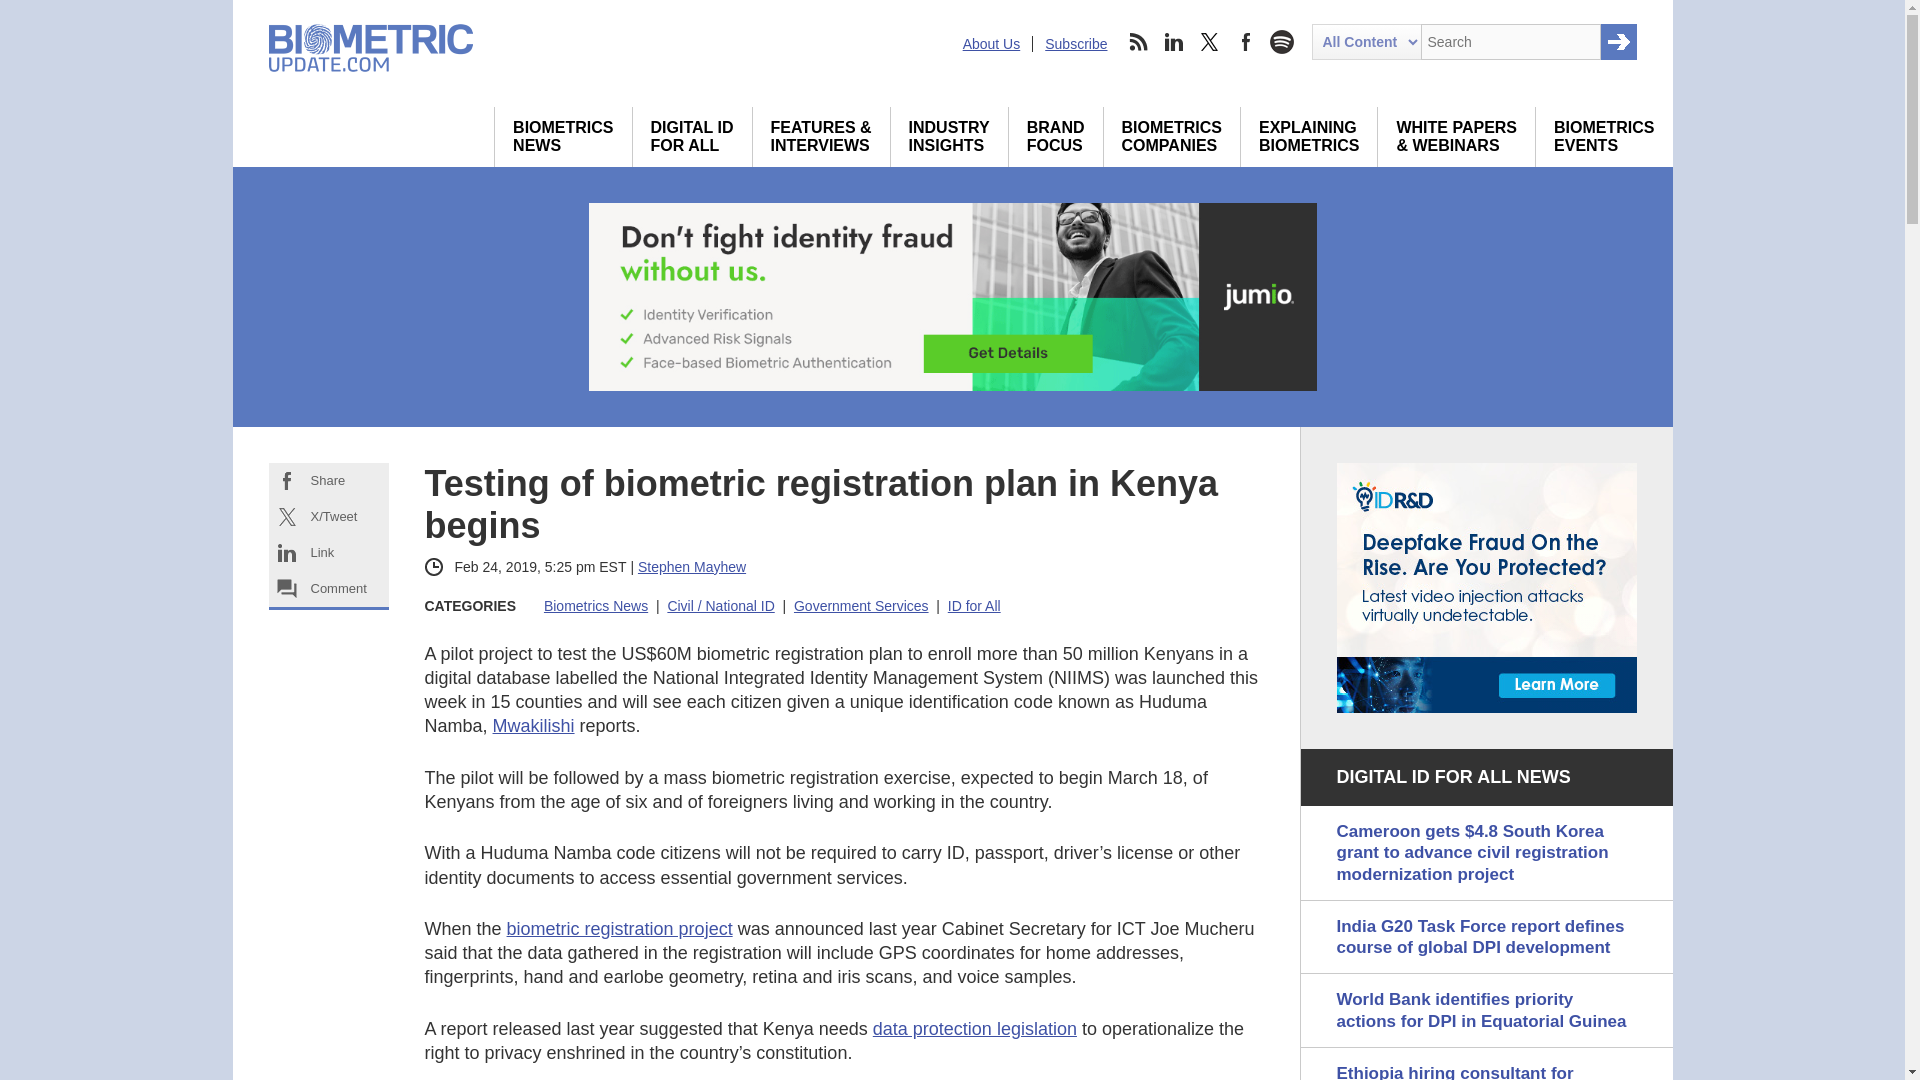 This screenshot has height=1080, width=1920. Describe the element at coordinates (1486, 588) in the screenshot. I see `3rd party ad content` at that location.